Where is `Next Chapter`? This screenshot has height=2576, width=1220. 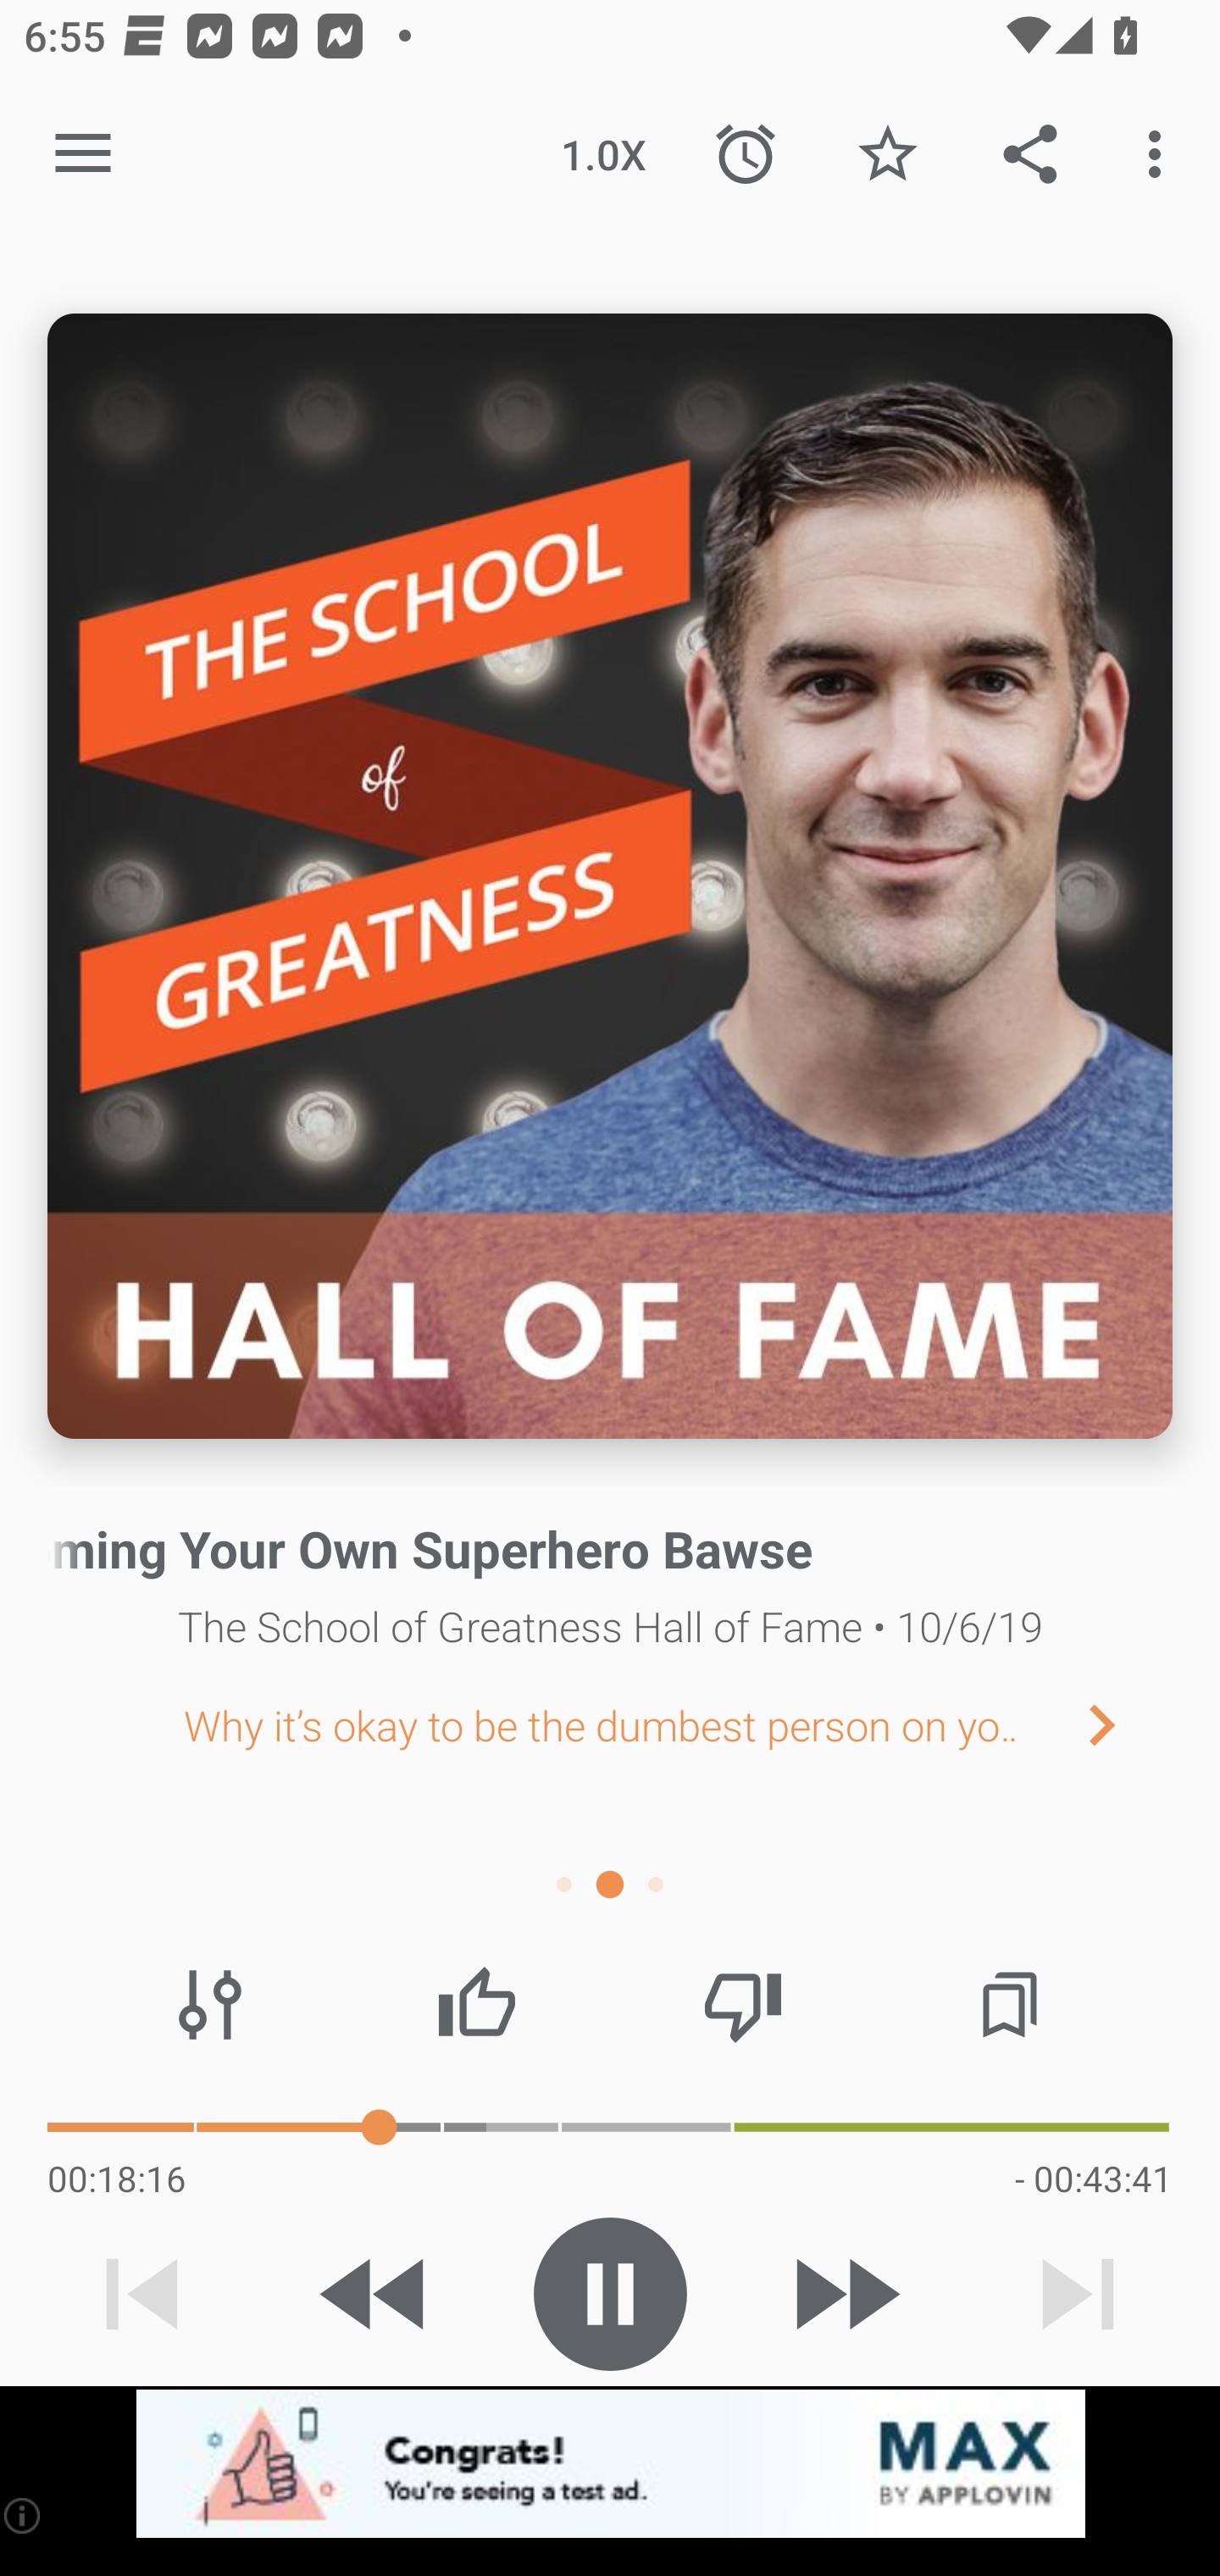 Next Chapter is located at coordinates (1128, 1724).